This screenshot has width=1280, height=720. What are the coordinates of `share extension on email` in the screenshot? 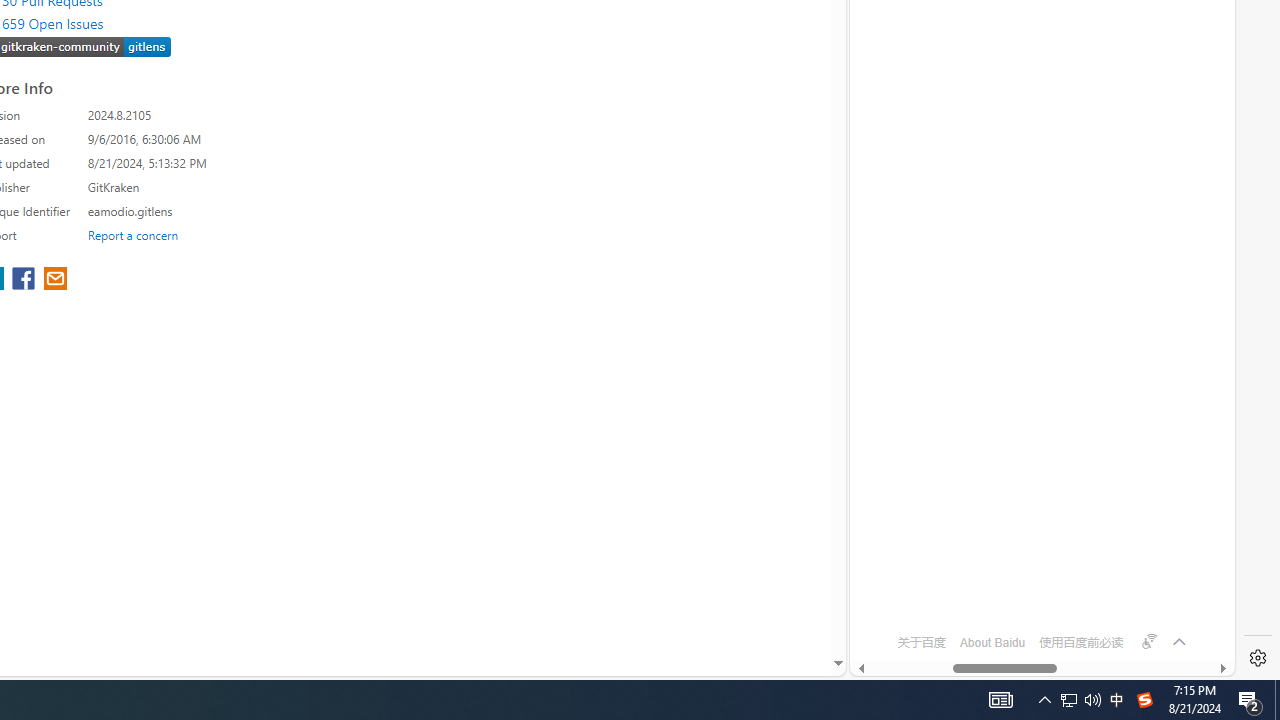 It's located at (54, 280).